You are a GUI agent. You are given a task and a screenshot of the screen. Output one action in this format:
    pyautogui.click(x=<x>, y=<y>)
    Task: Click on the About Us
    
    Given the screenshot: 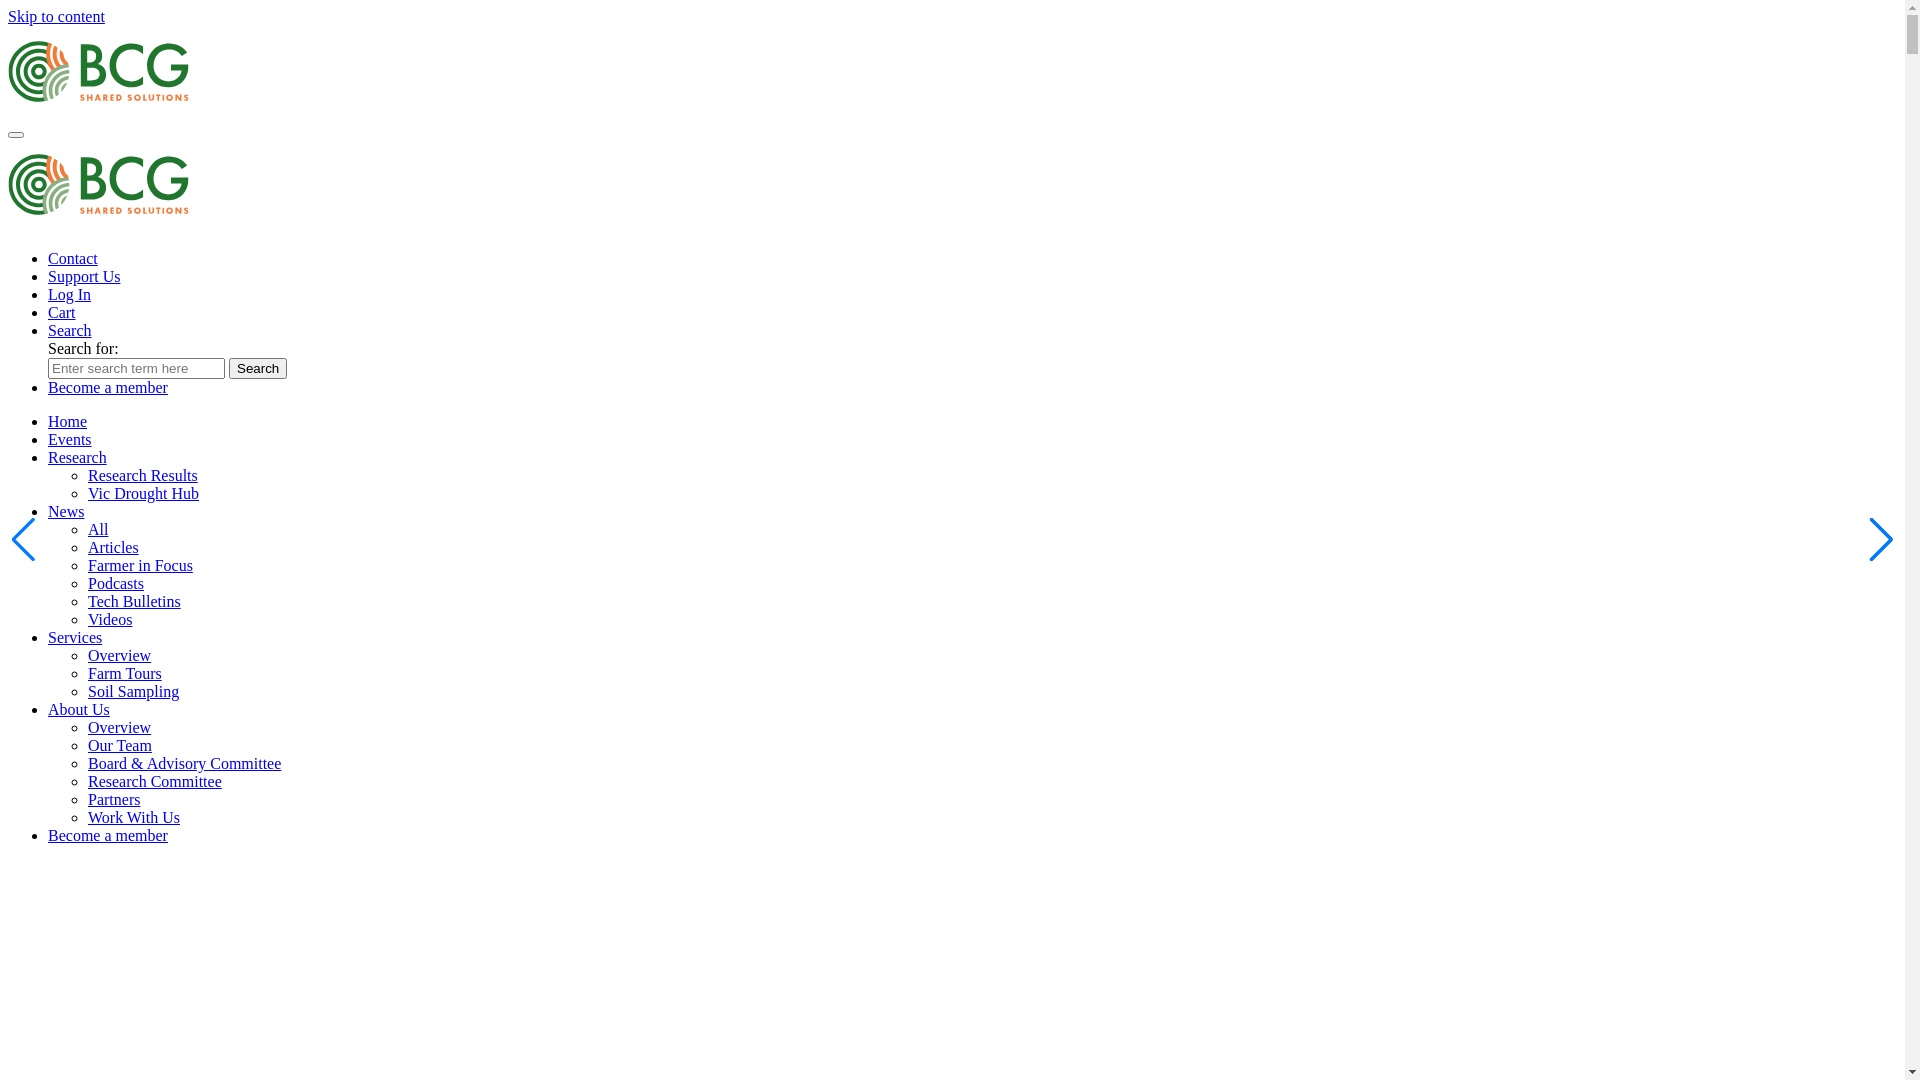 What is the action you would take?
    pyautogui.click(x=79, y=710)
    